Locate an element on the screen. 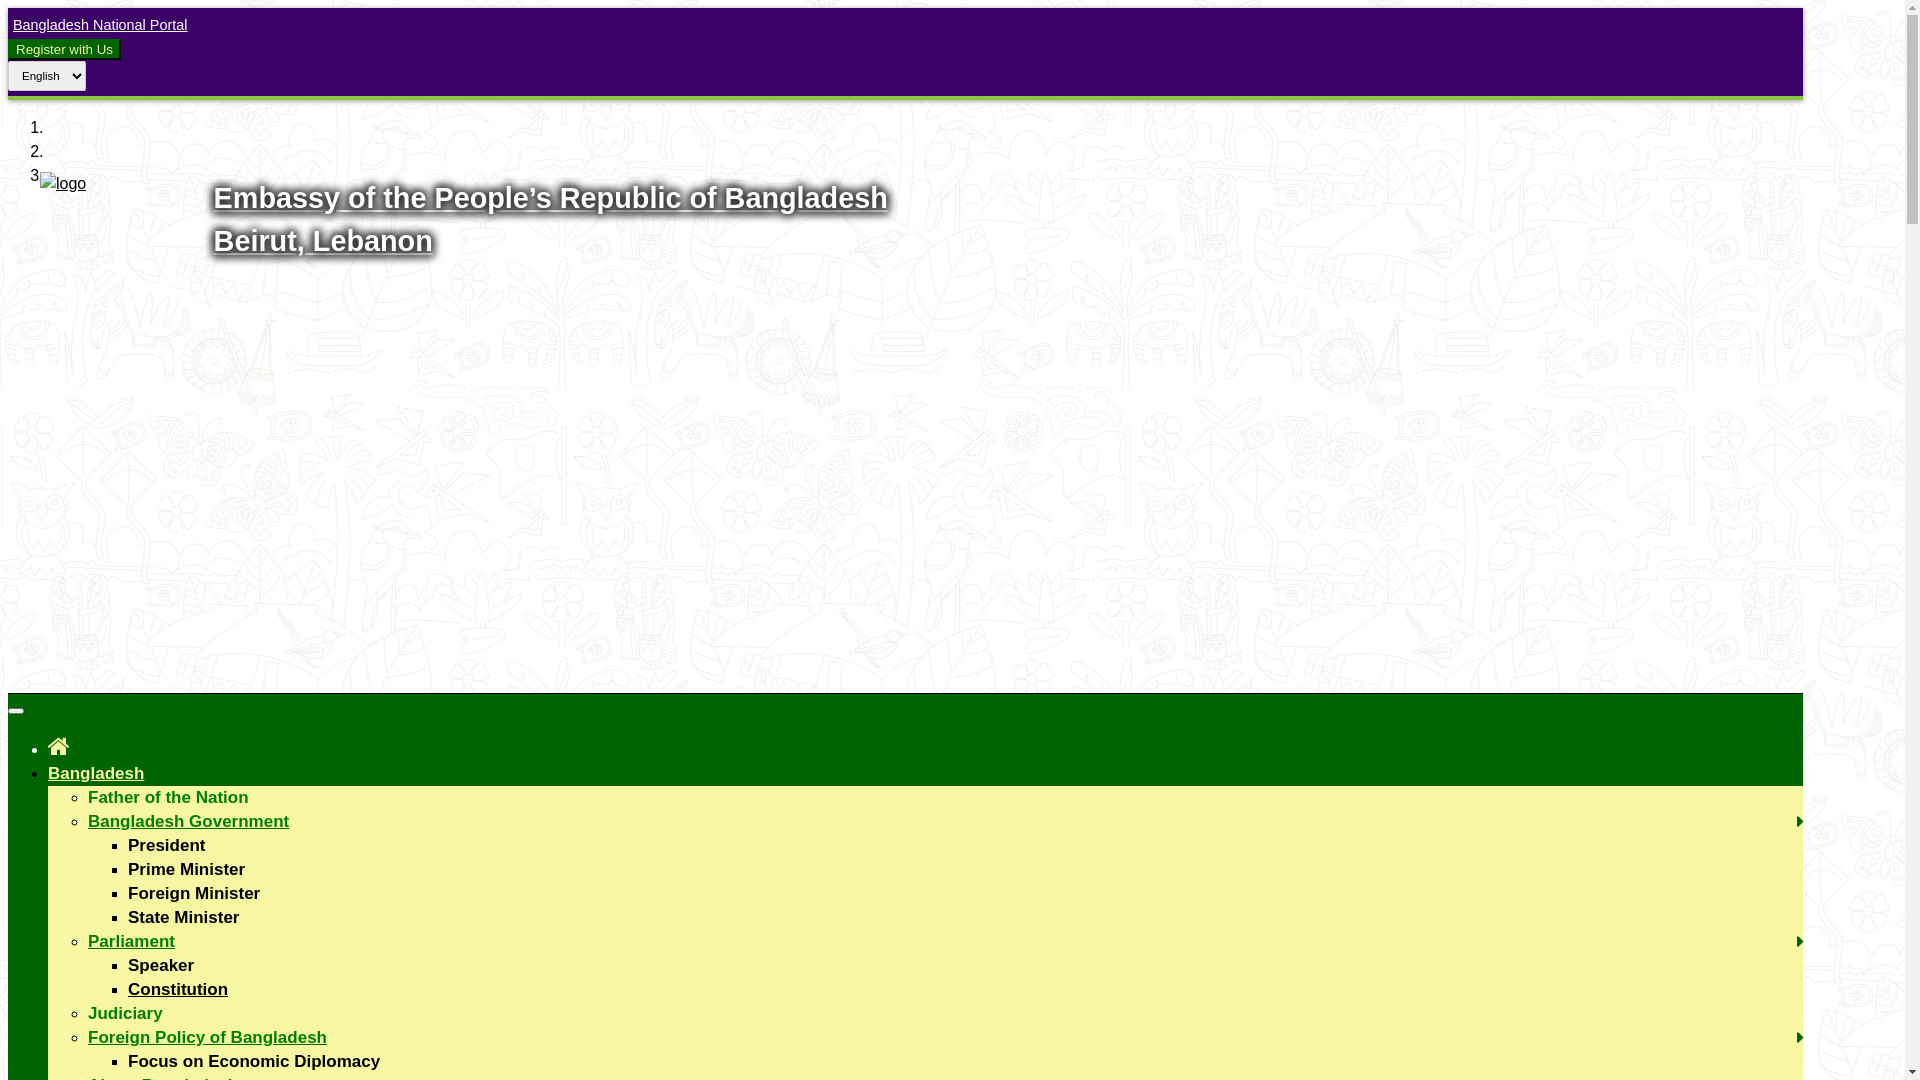  Constitution is located at coordinates (178, 990).